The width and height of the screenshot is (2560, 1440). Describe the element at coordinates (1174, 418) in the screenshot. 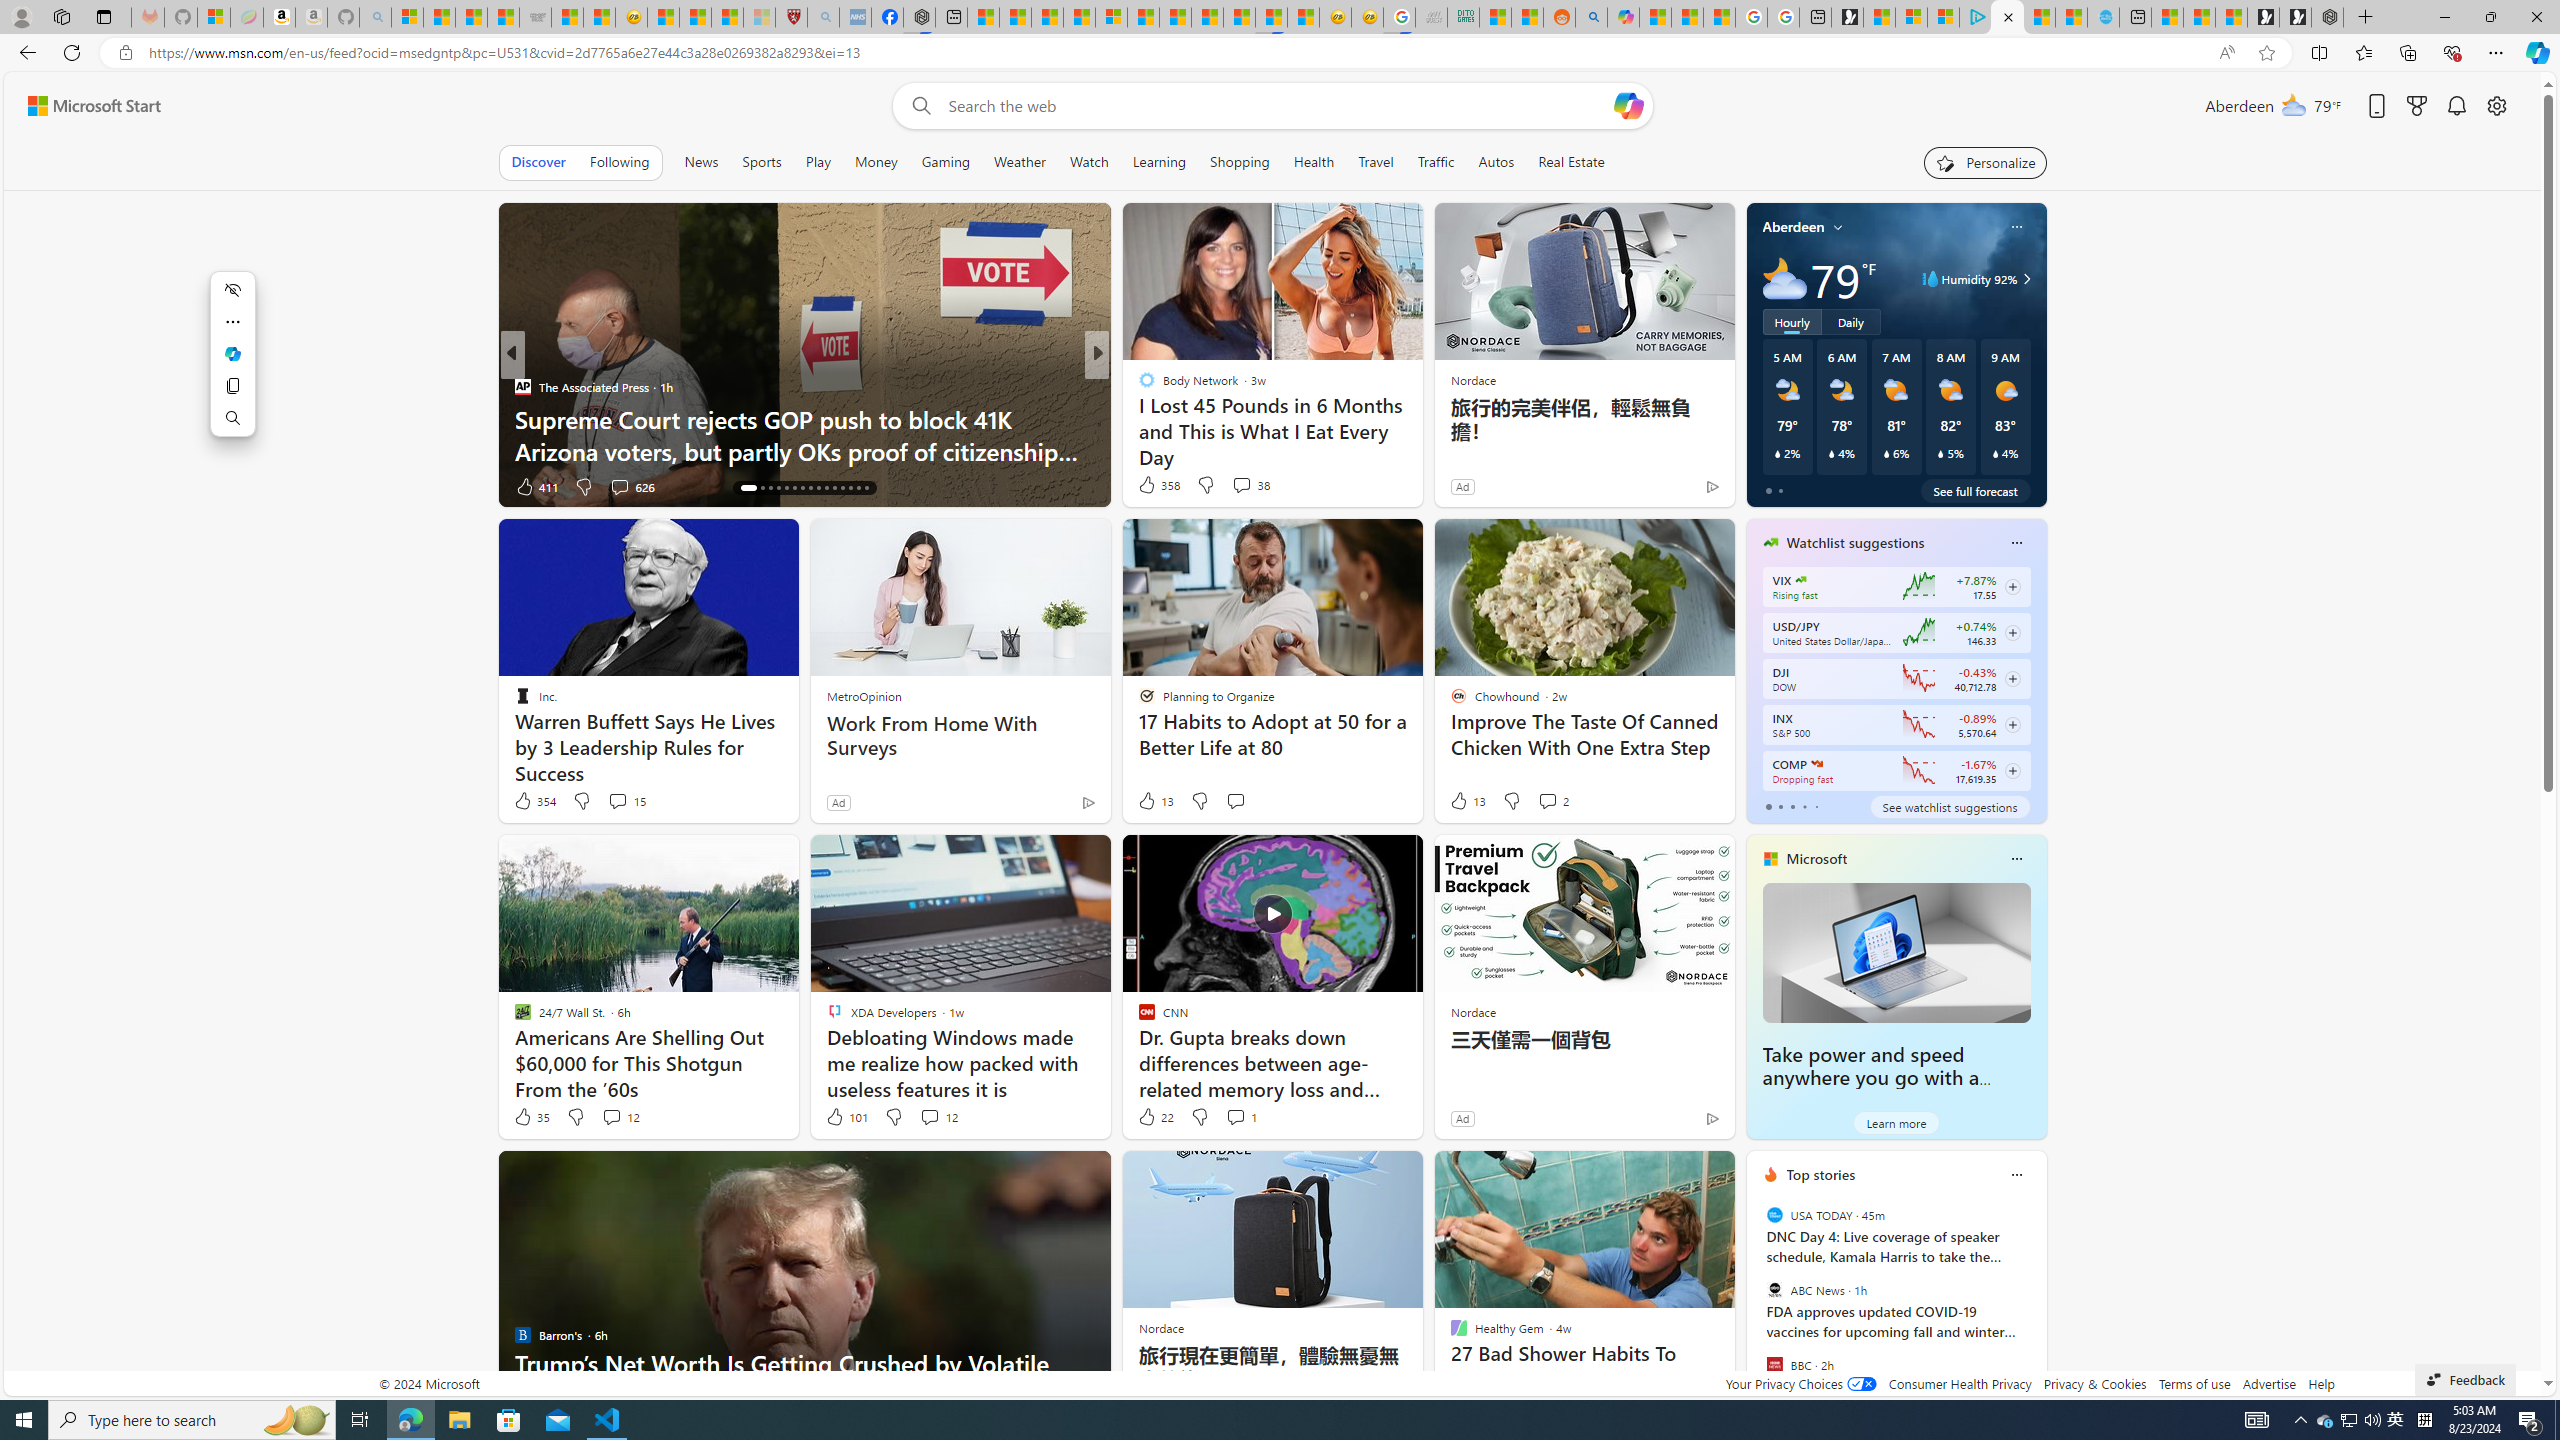

I see `oceanbluemarine` at that location.